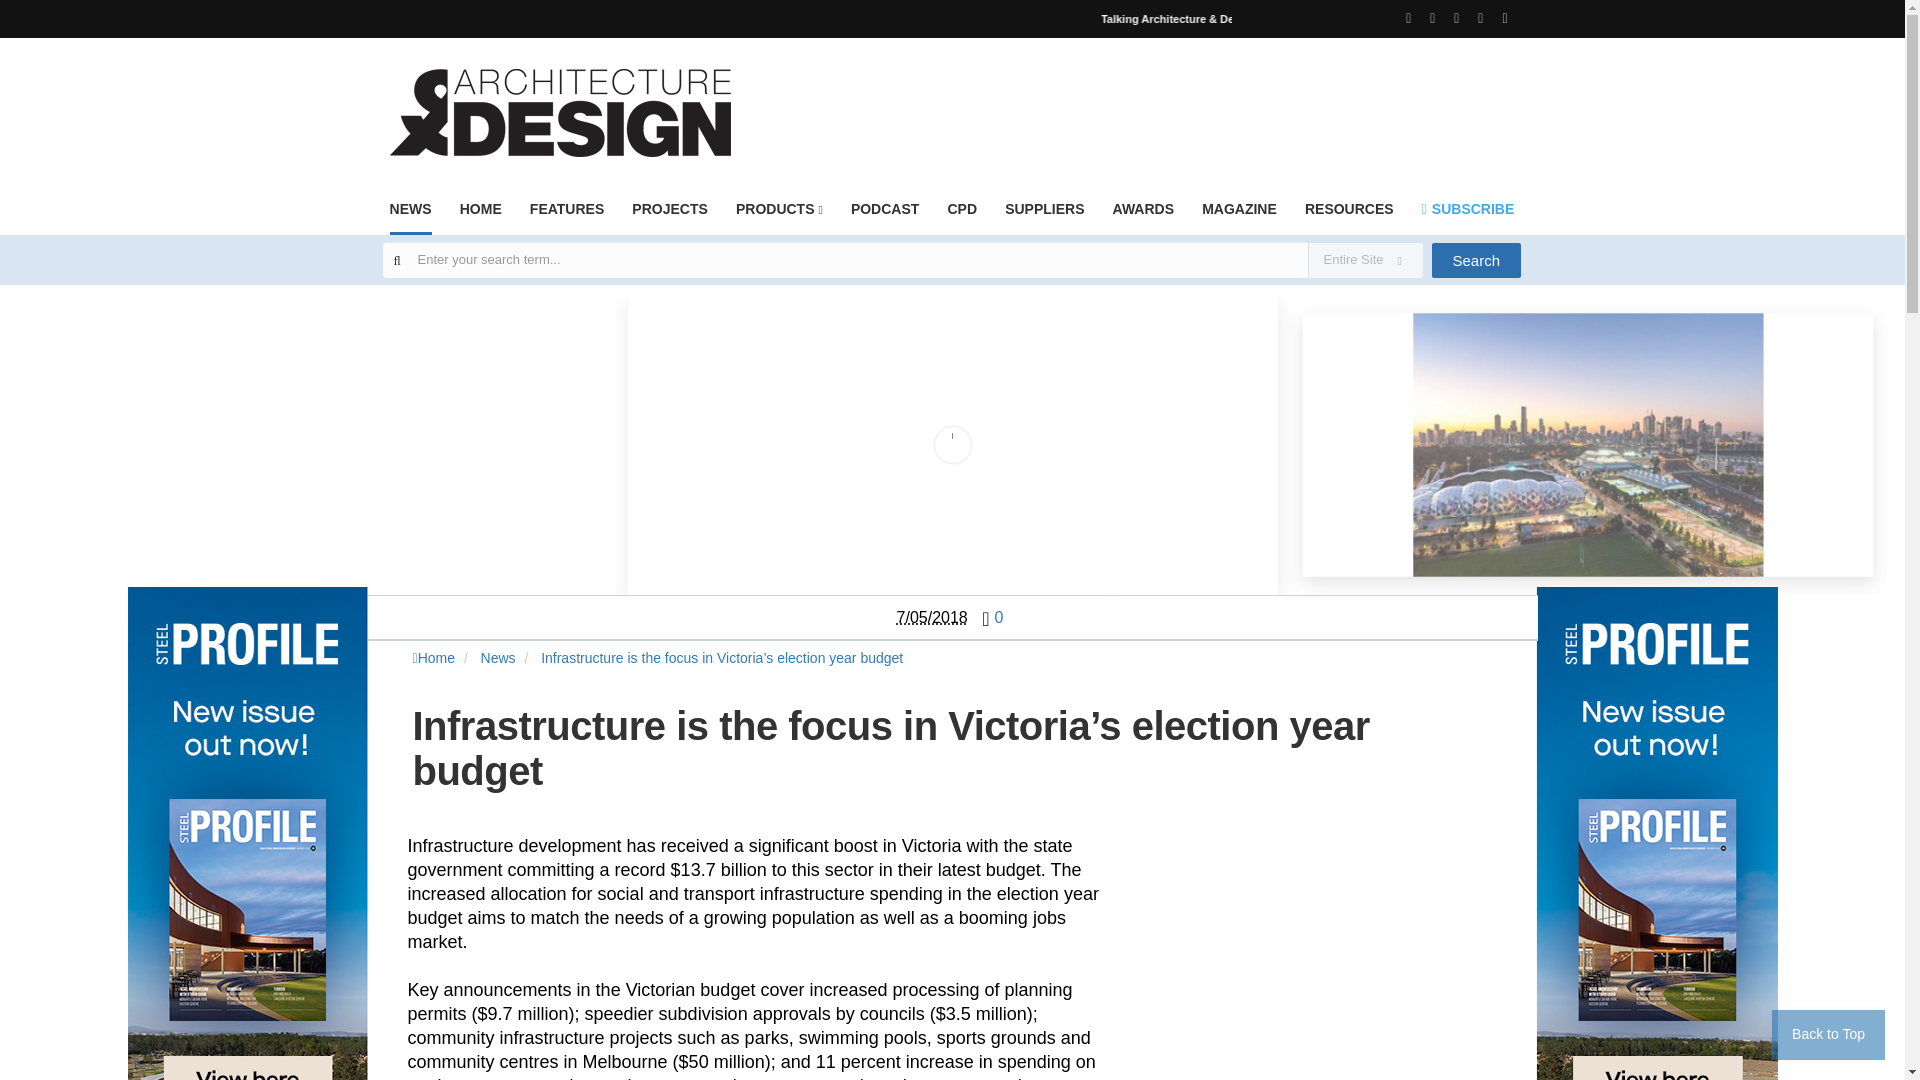 The width and height of the screenshot is (1920, 1080). What do you see at coordinates (779, 215) in the screenshot?
I see `PRODUCTS` at bounding box center [779, 215].